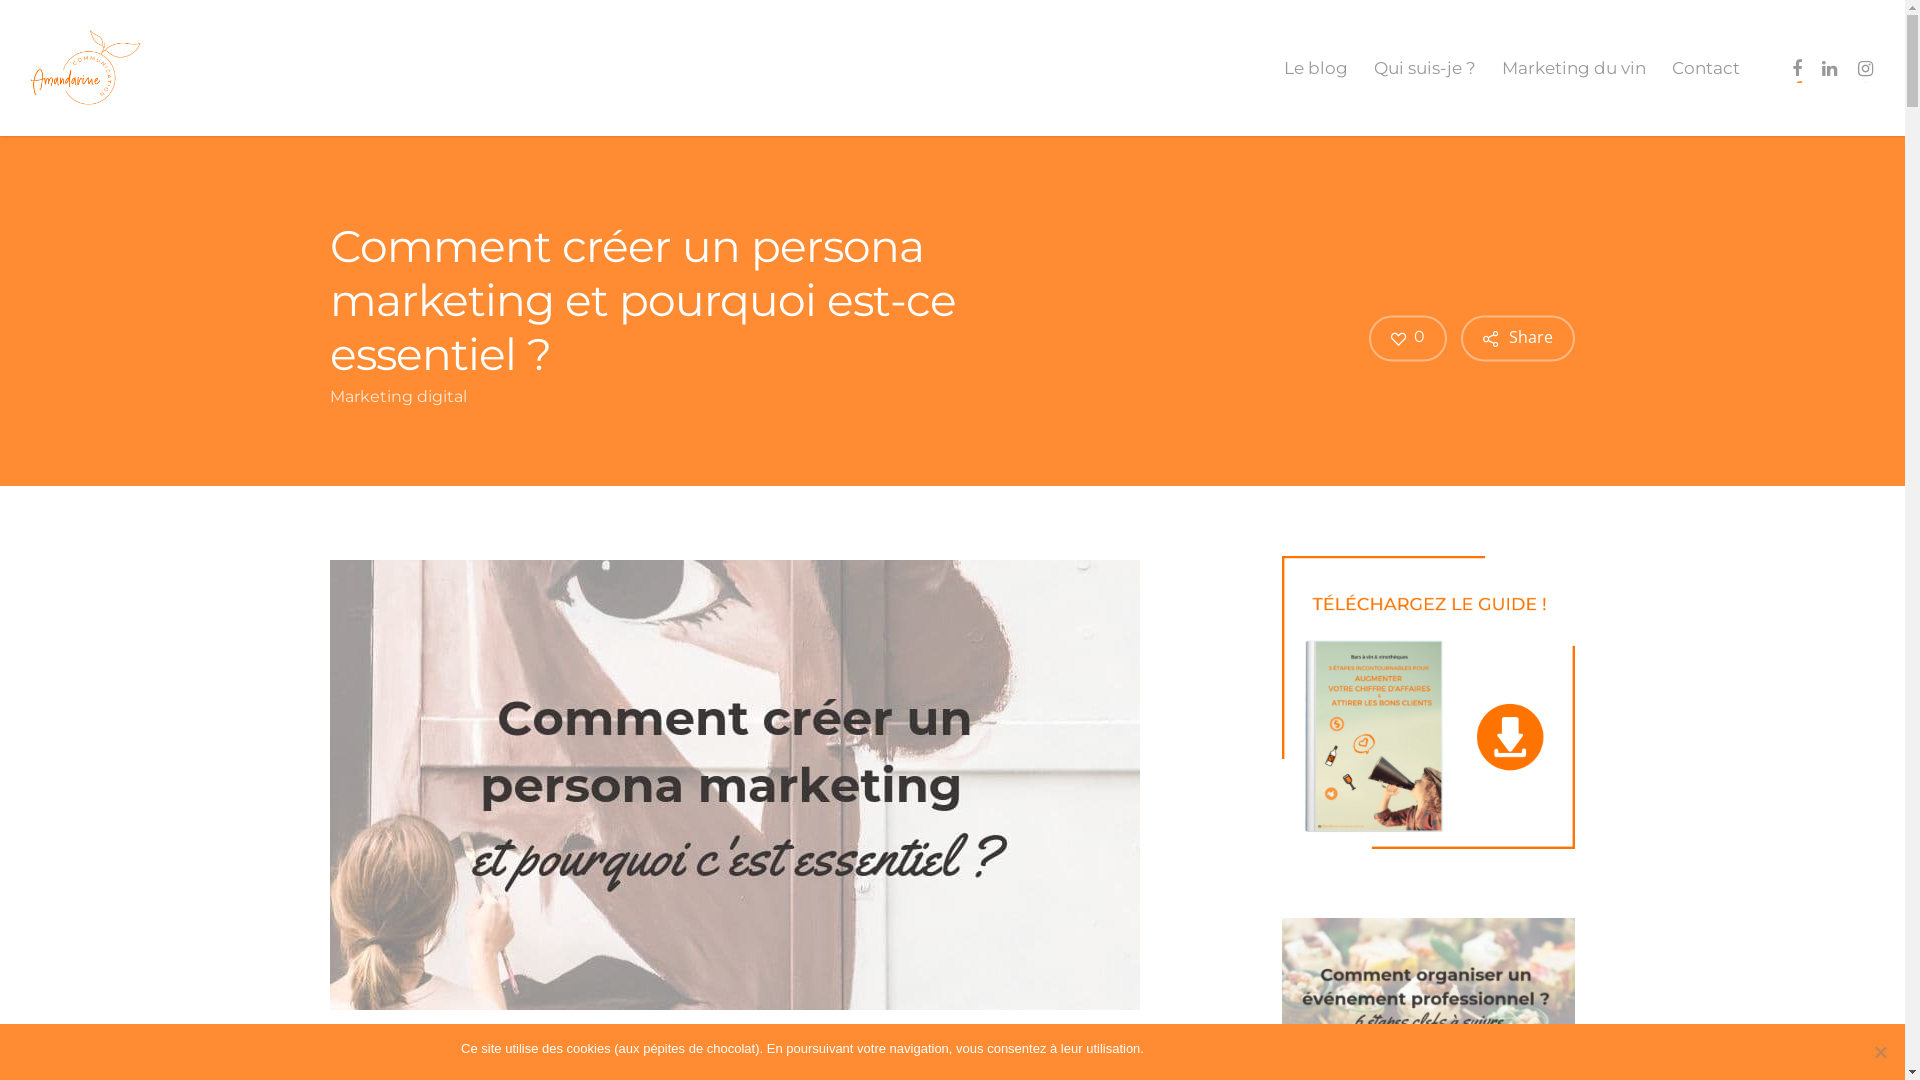  Describe the element at coordinates (1425, 68) in the screenshot. I see `Qui suis-je ?` at that location.